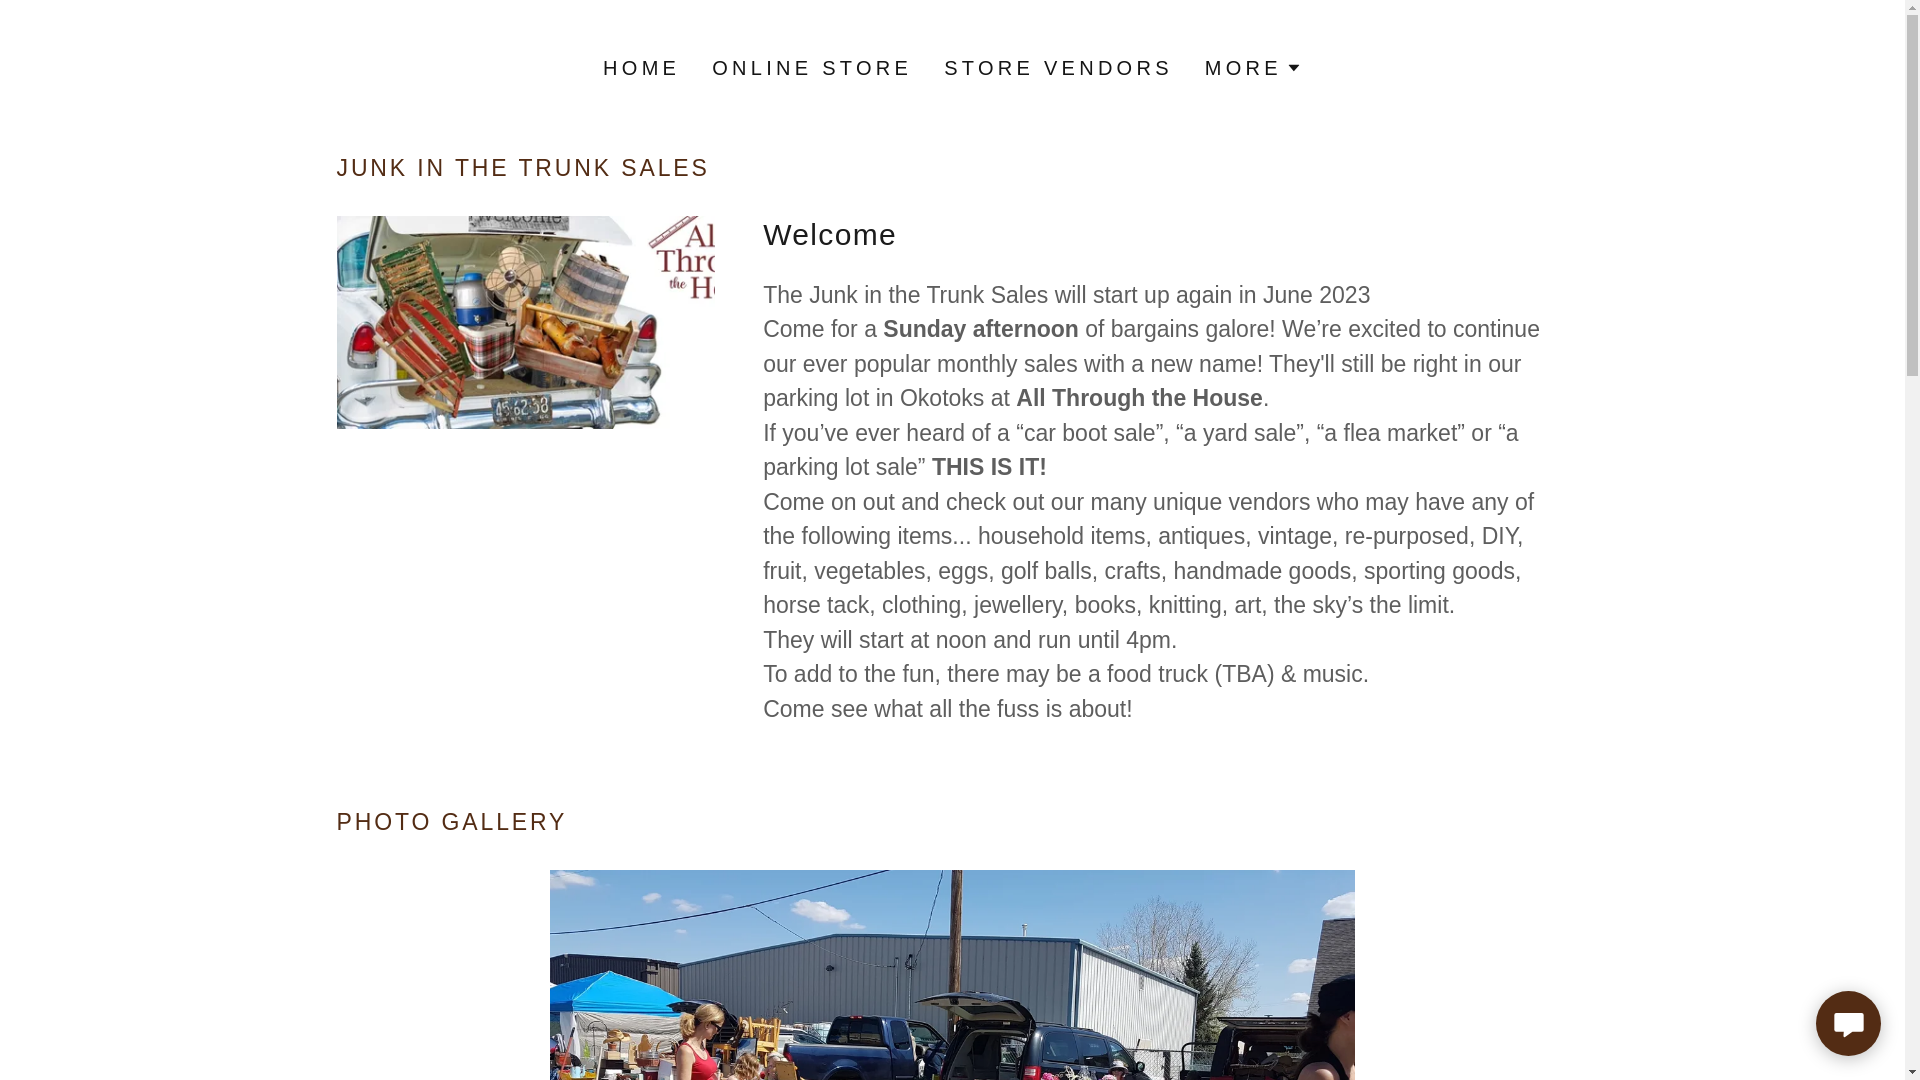 The width and height of the screenshot is (1920, 1080). Describe the element at coordinates (812, 68) in the screenshot. I see `ONLINE STORE` at that location.